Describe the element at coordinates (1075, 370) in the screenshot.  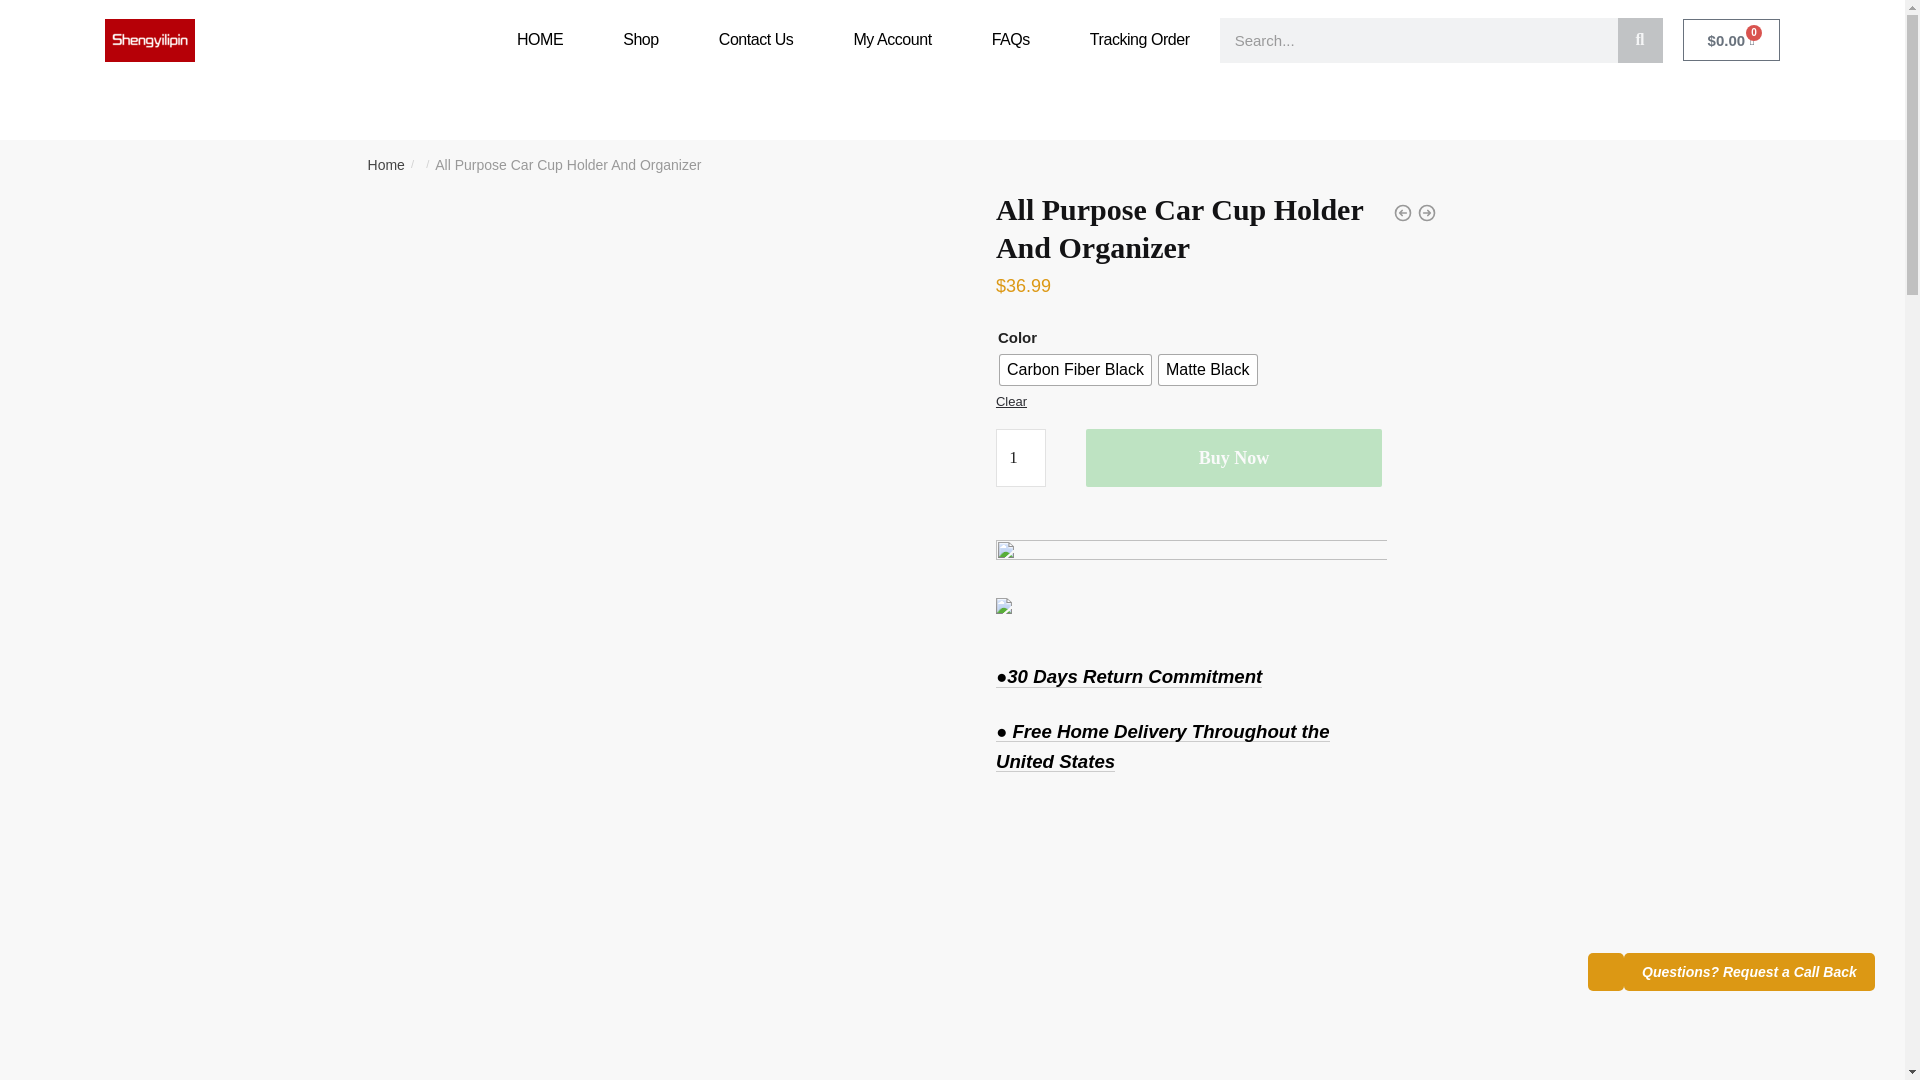
I see `Carbon Fiber Black` at that location.